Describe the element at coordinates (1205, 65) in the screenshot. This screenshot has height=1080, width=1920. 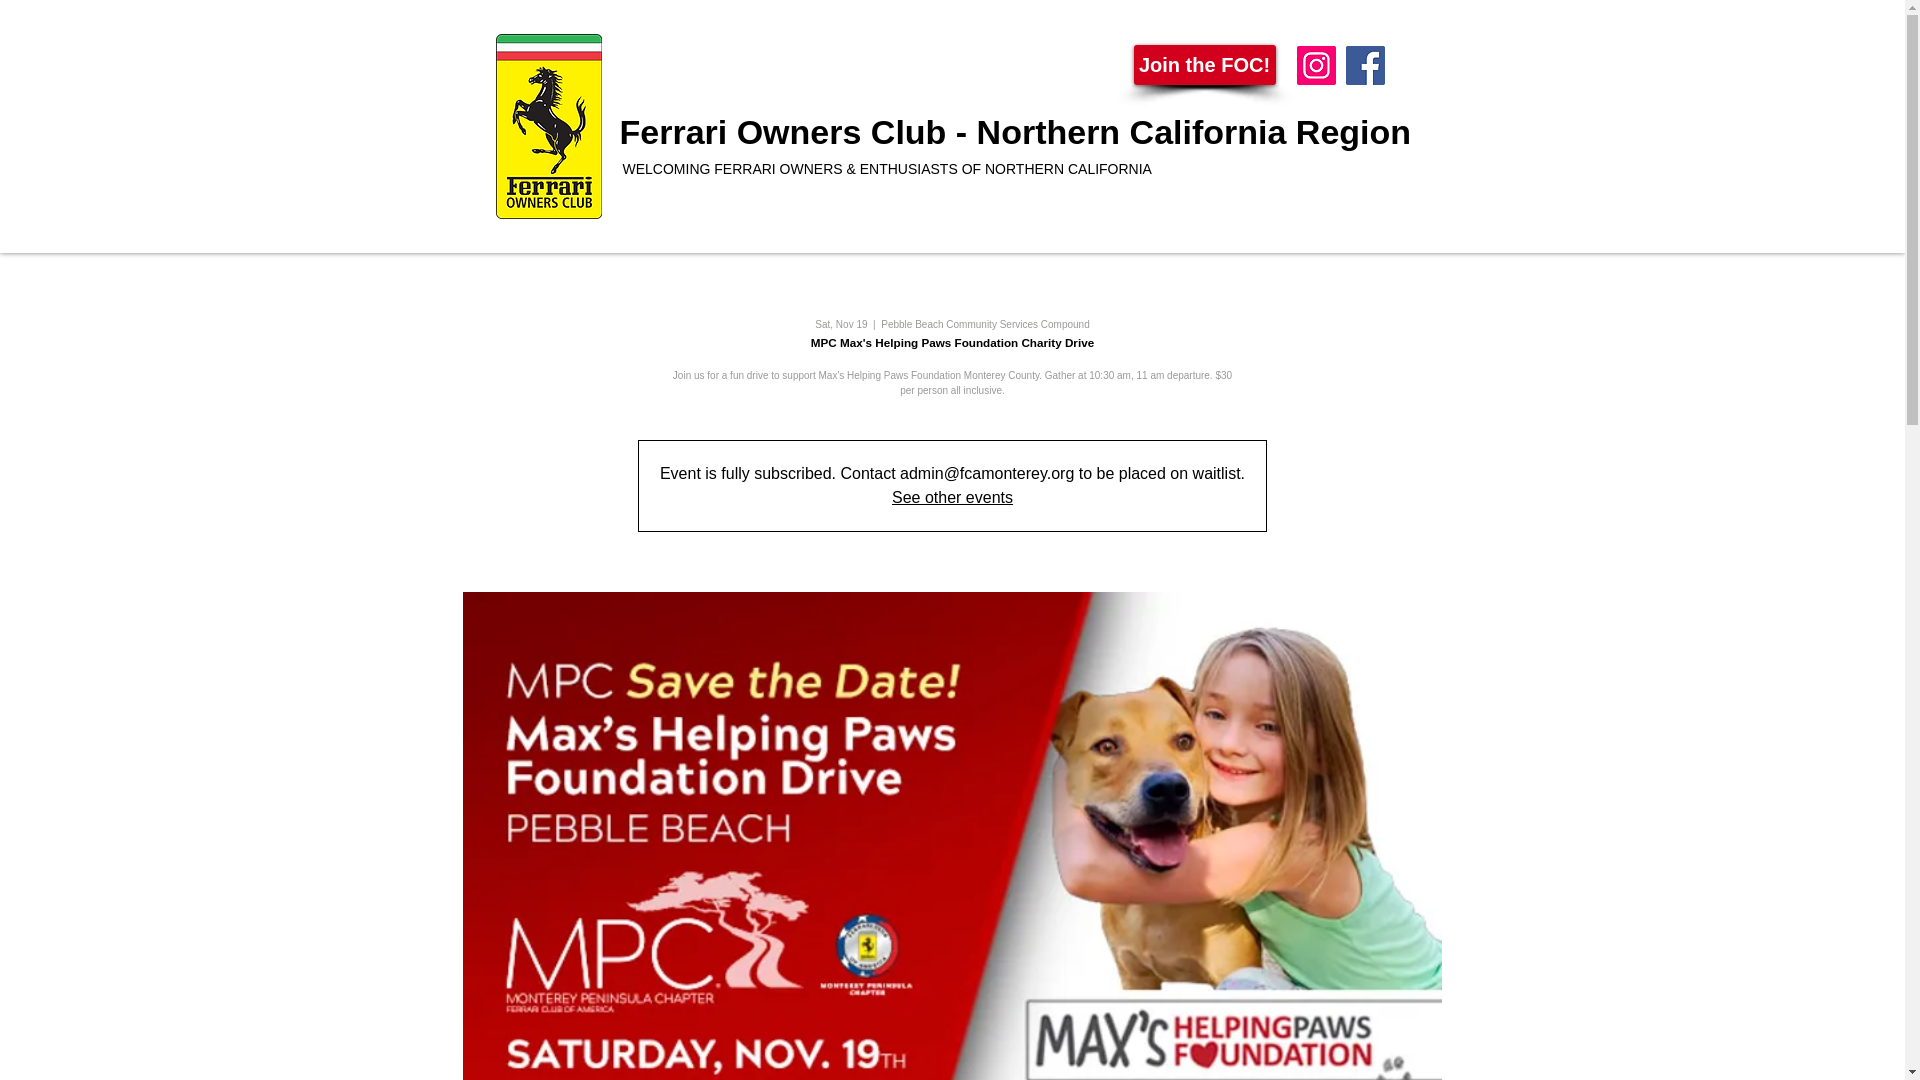
I see `Join the FOC!` at that location.